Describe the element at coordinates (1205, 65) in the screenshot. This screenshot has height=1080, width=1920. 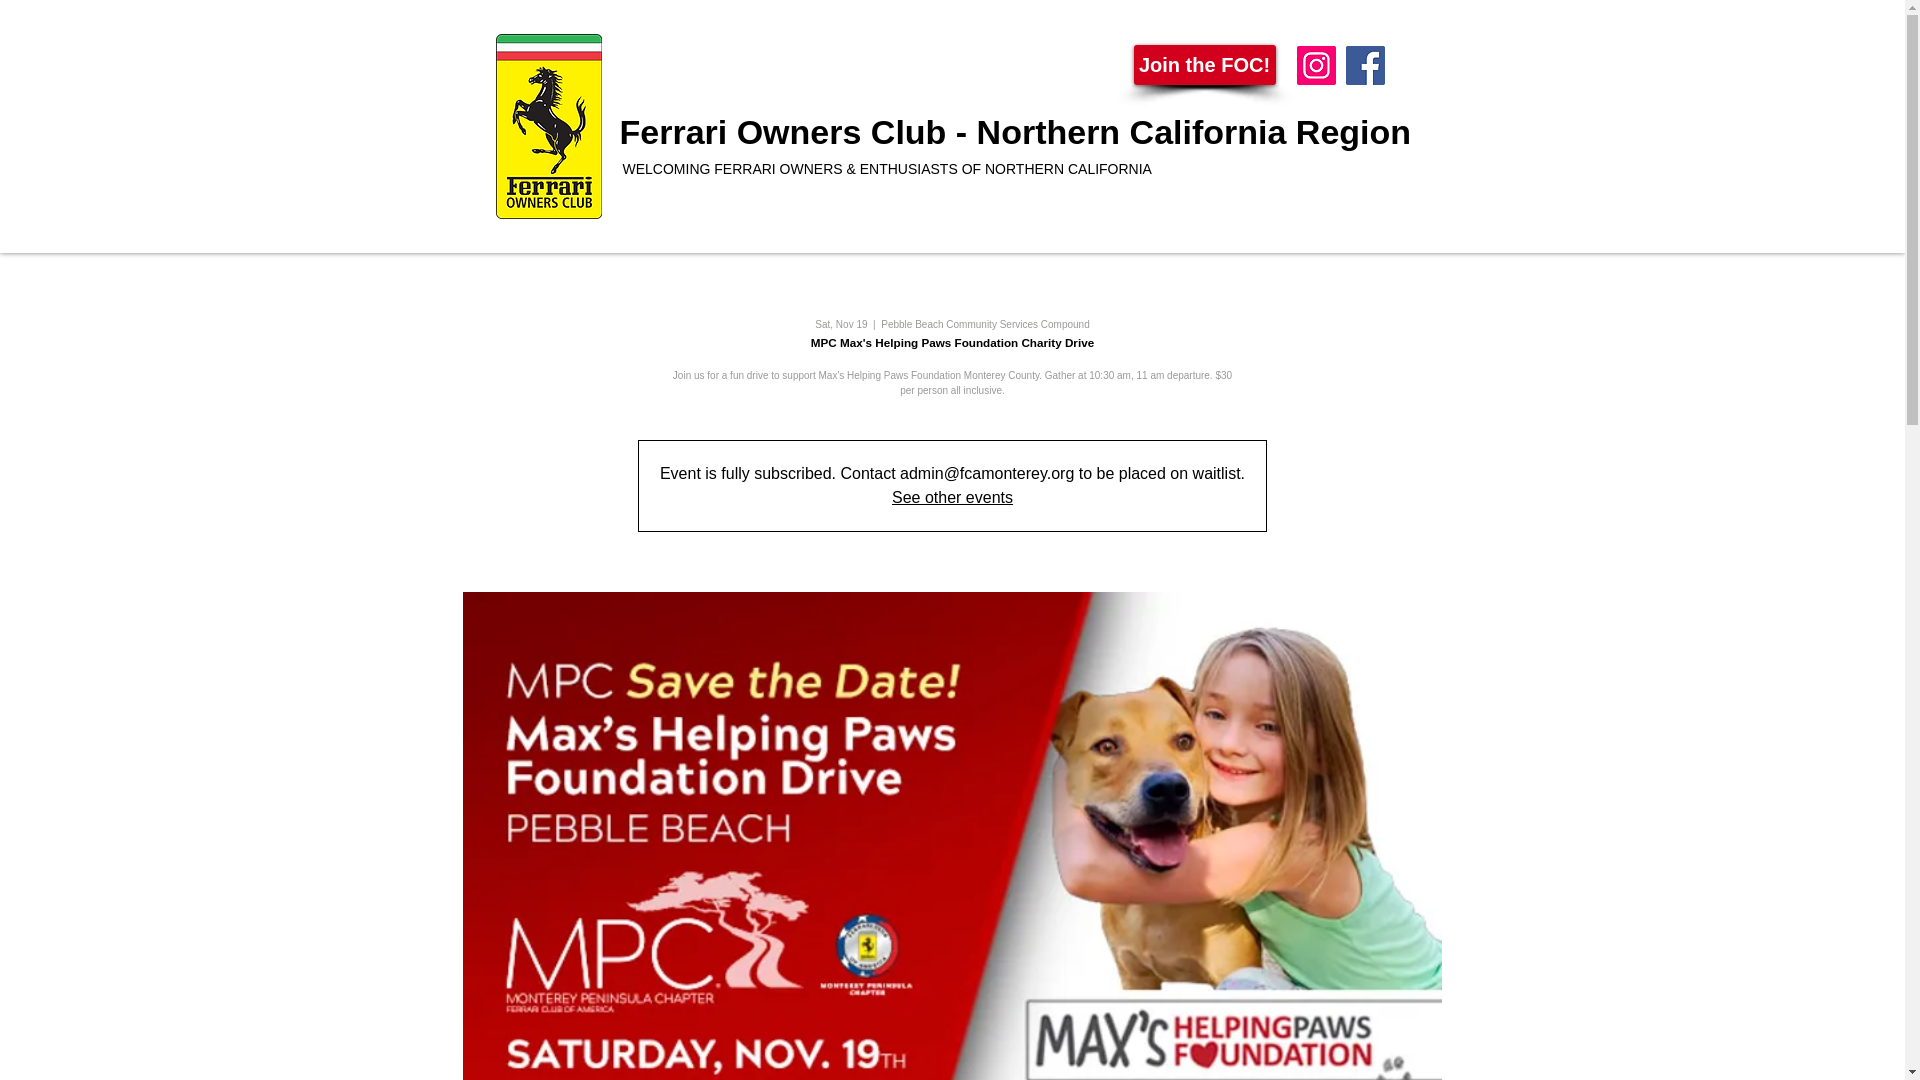
I see `Join the FOC!` at that location.